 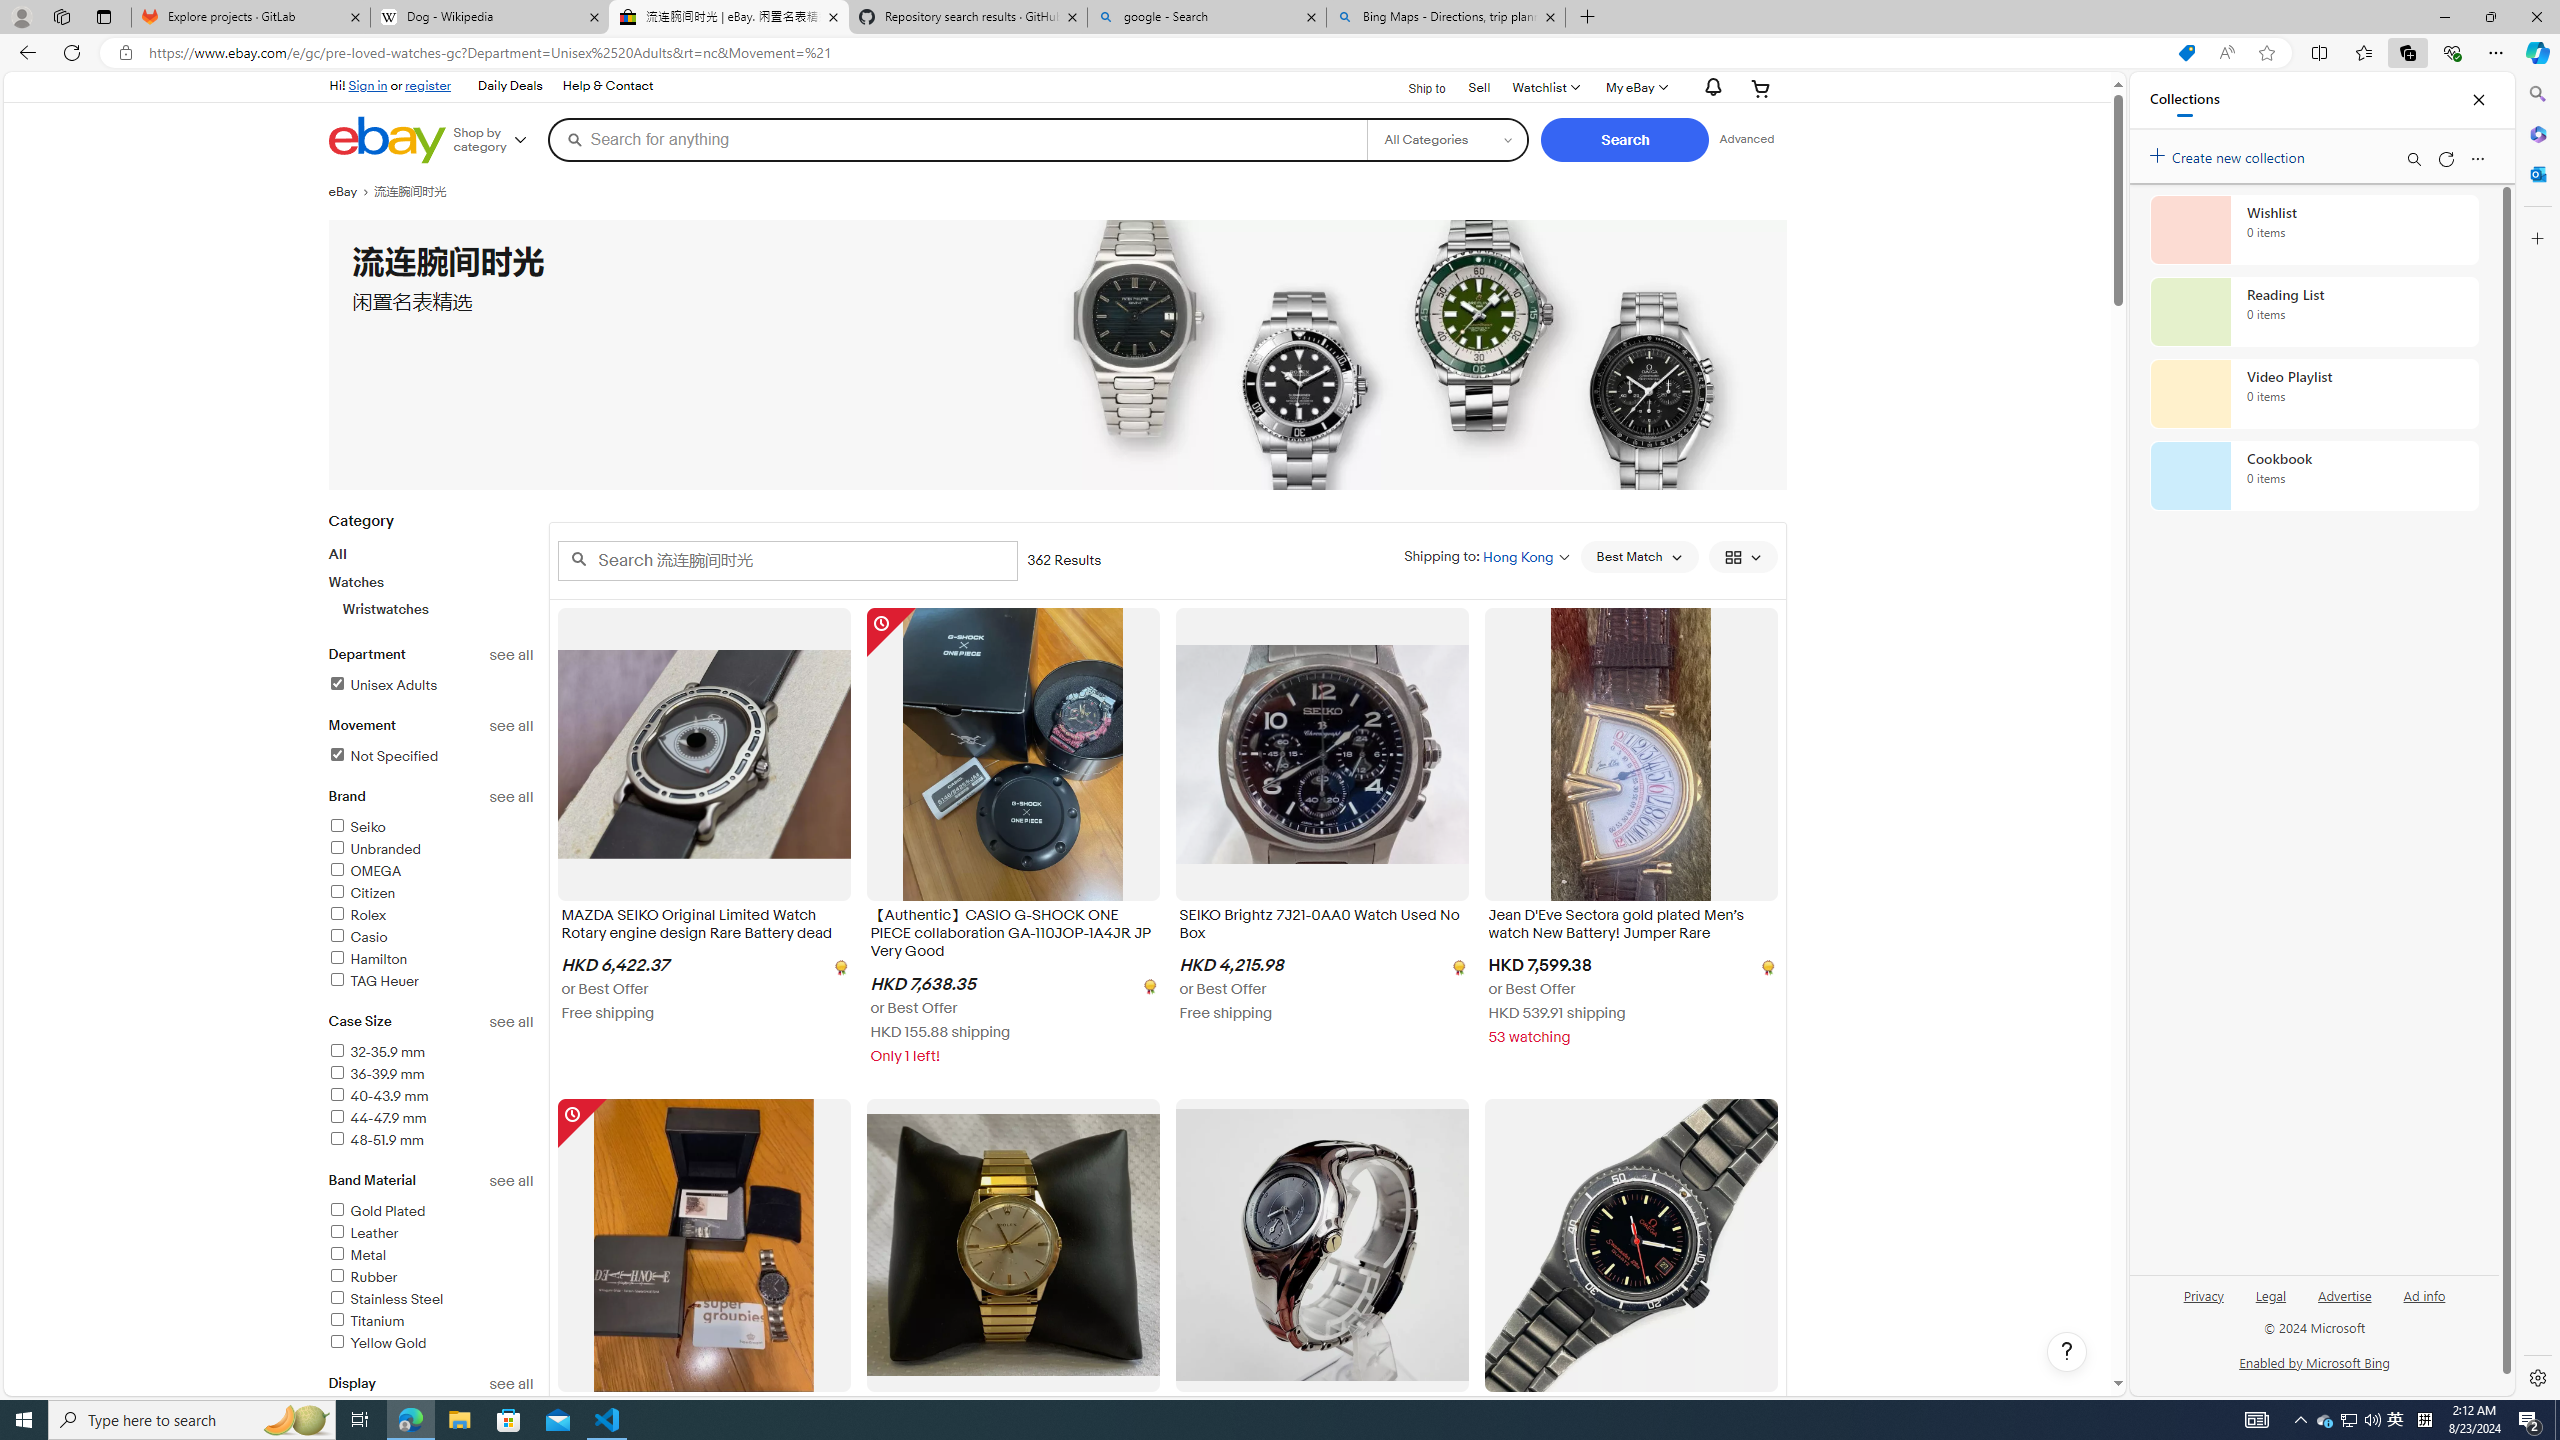 I want to click on eBay Home, so click(x=386, y=140).